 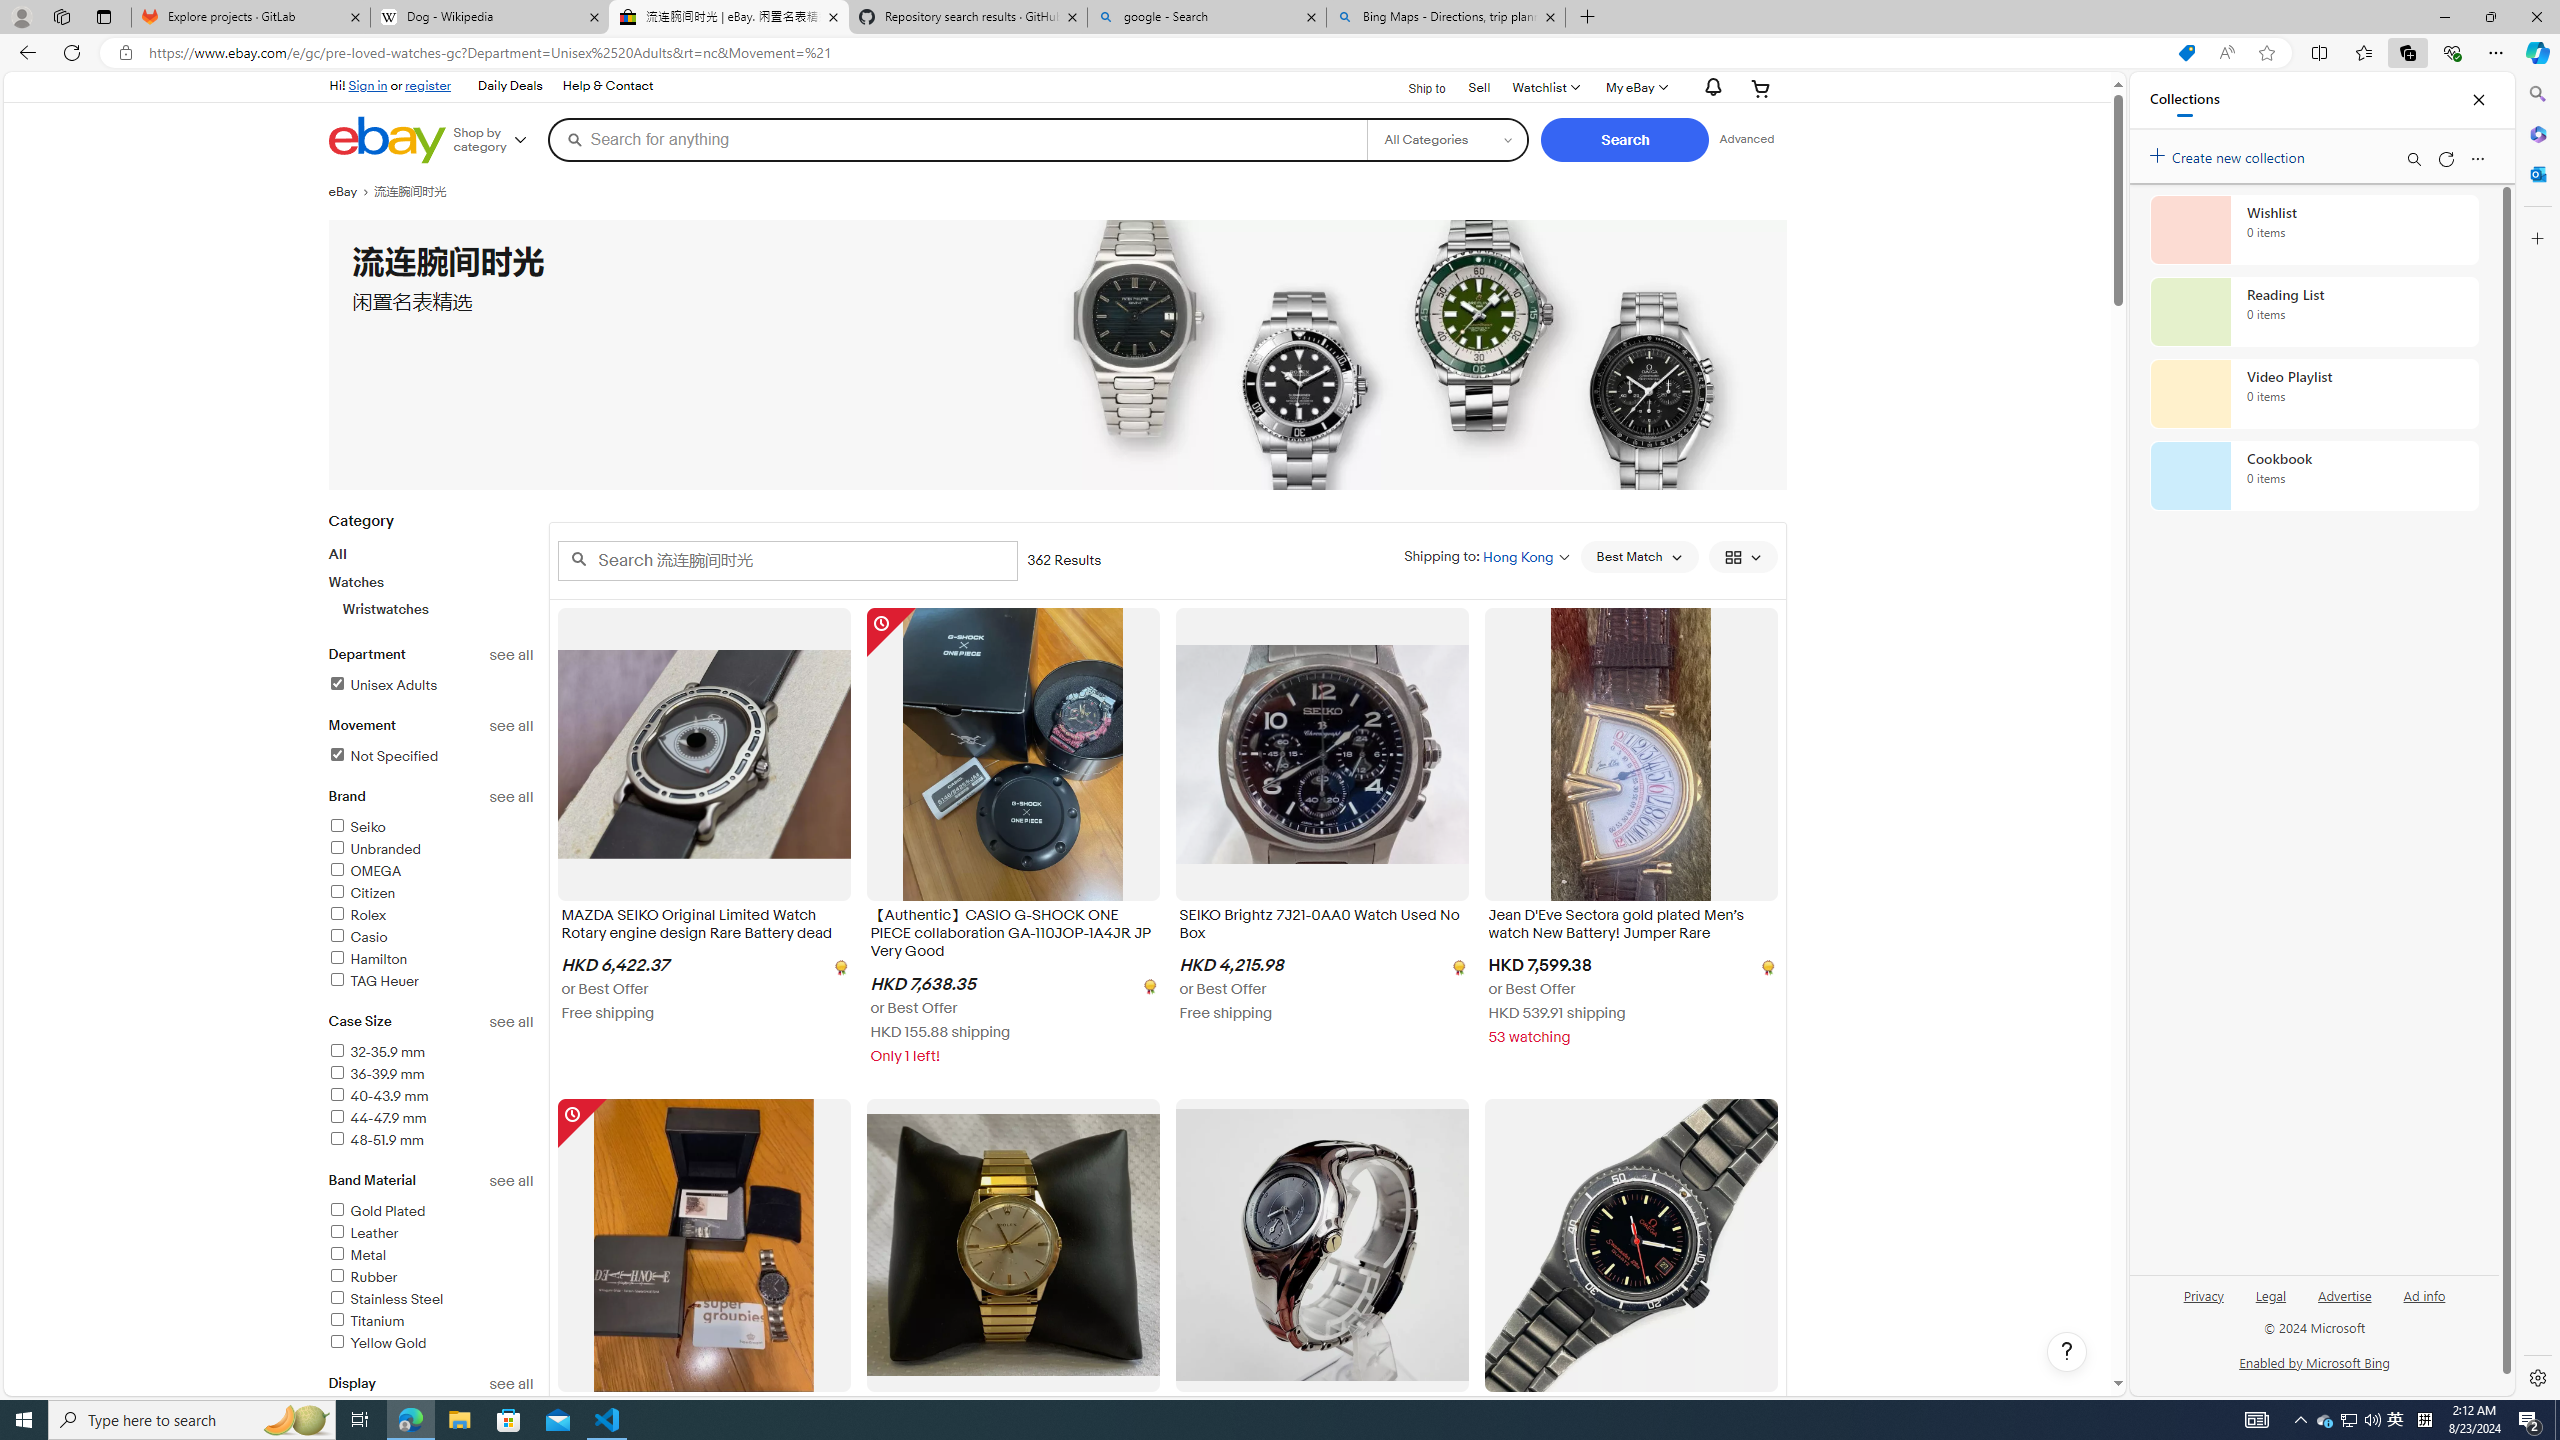 I want to click on eBay Home, so click(x=386, y=140).